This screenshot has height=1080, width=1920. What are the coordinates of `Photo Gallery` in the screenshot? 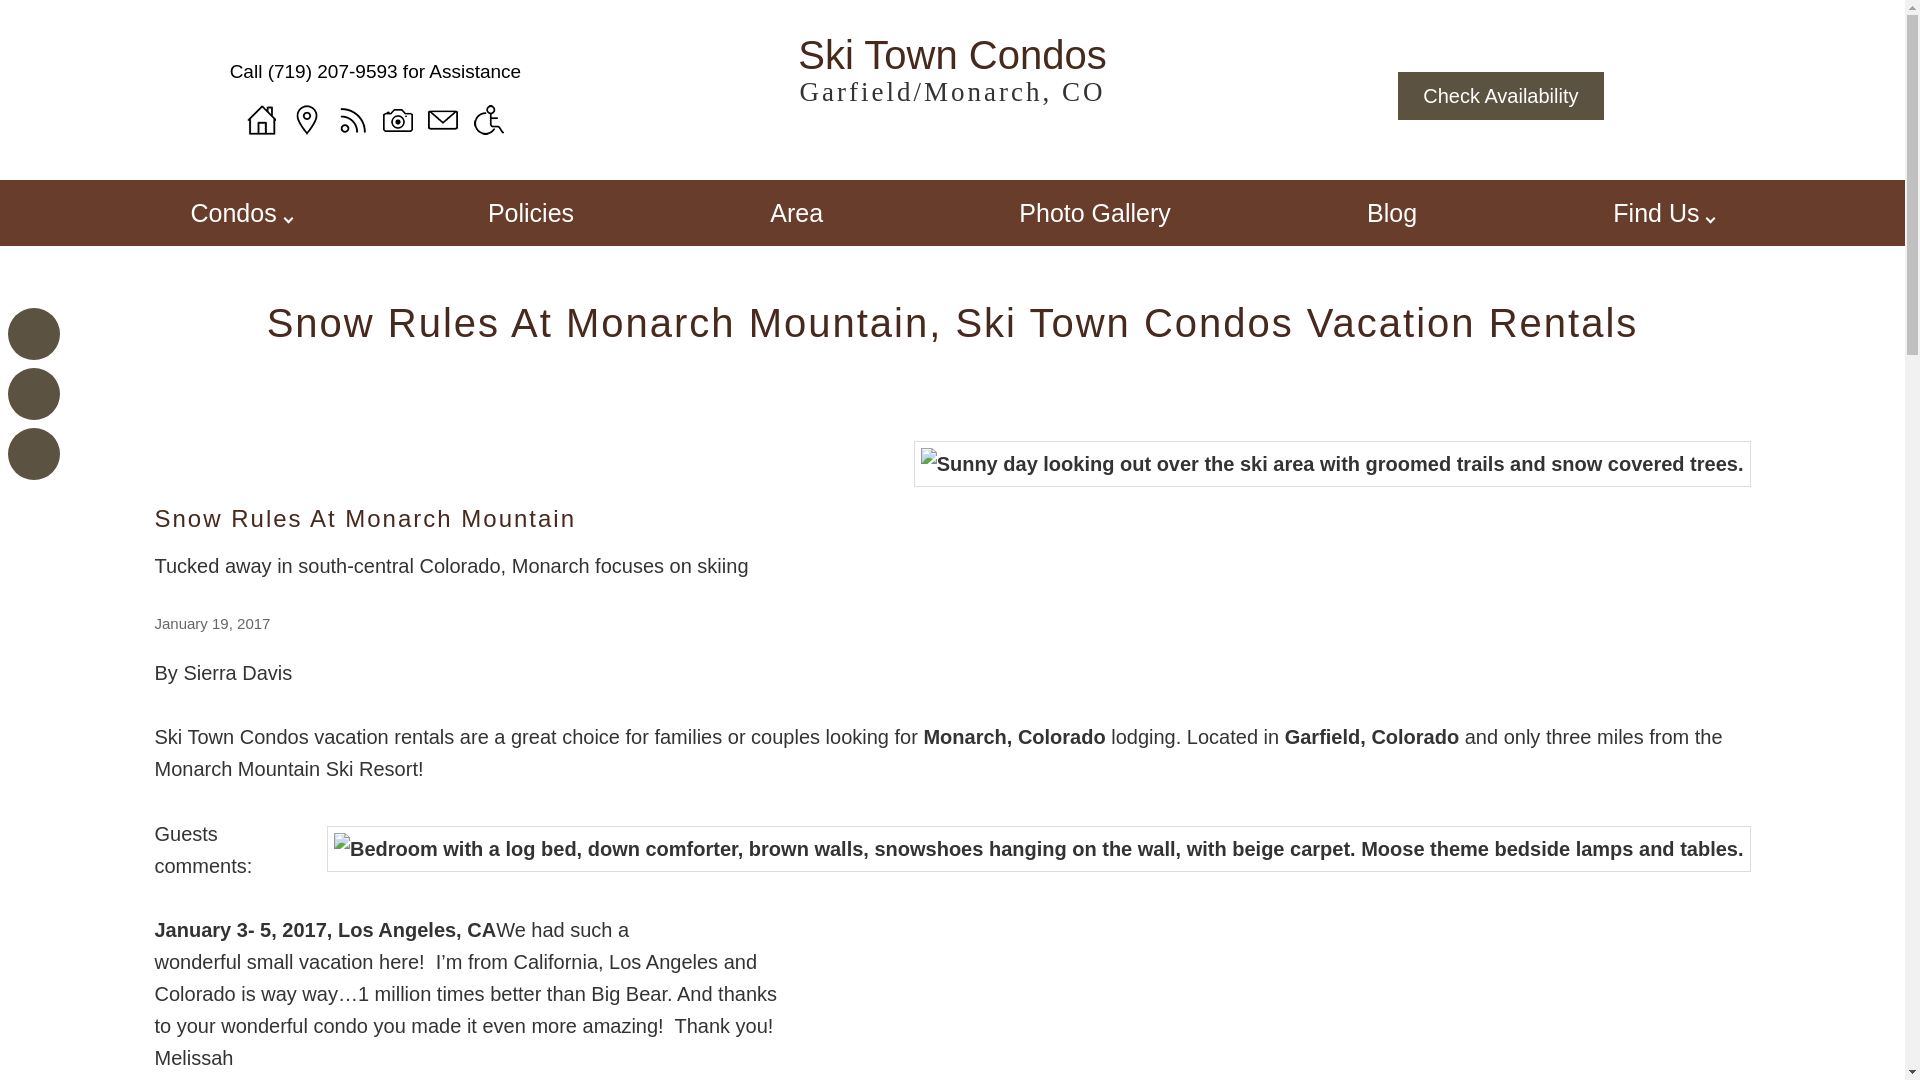 It's located at (1094, 213).